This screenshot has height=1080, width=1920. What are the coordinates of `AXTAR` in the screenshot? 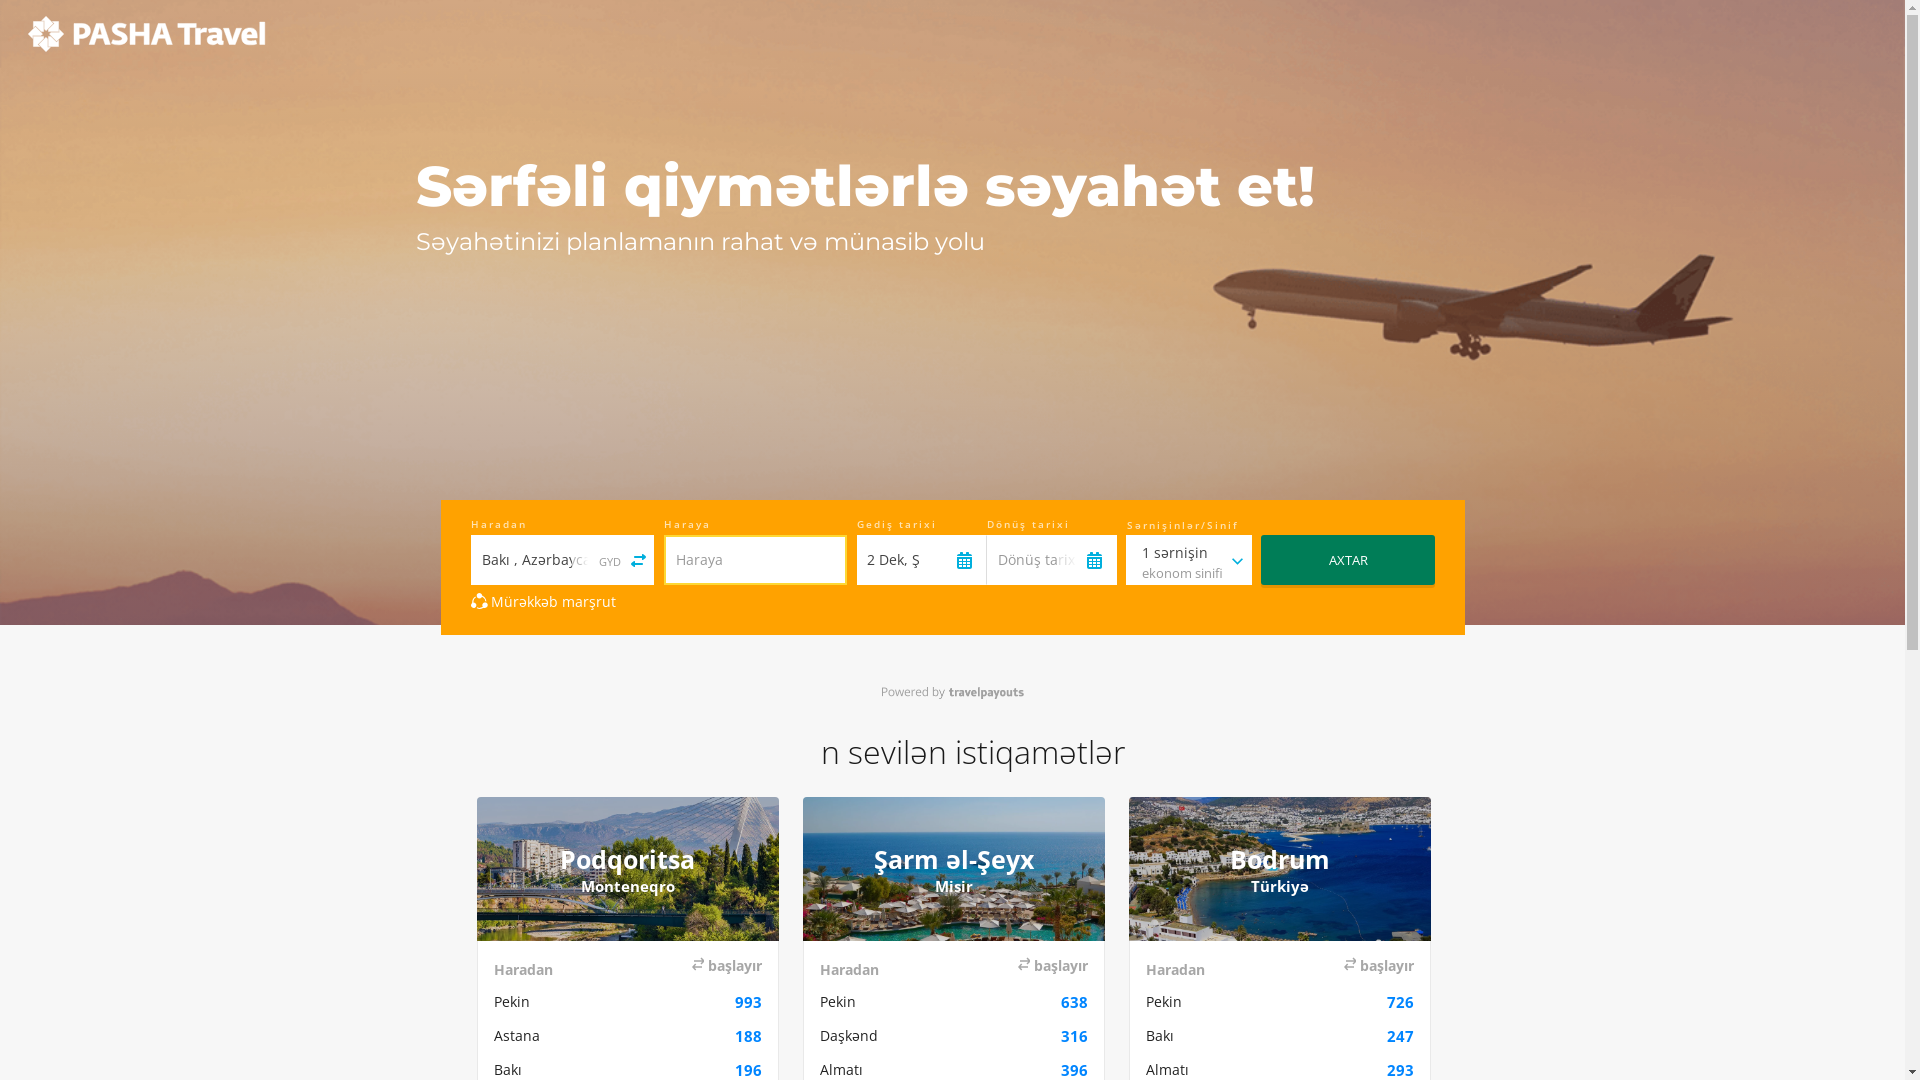 It's located at (1348, 560).